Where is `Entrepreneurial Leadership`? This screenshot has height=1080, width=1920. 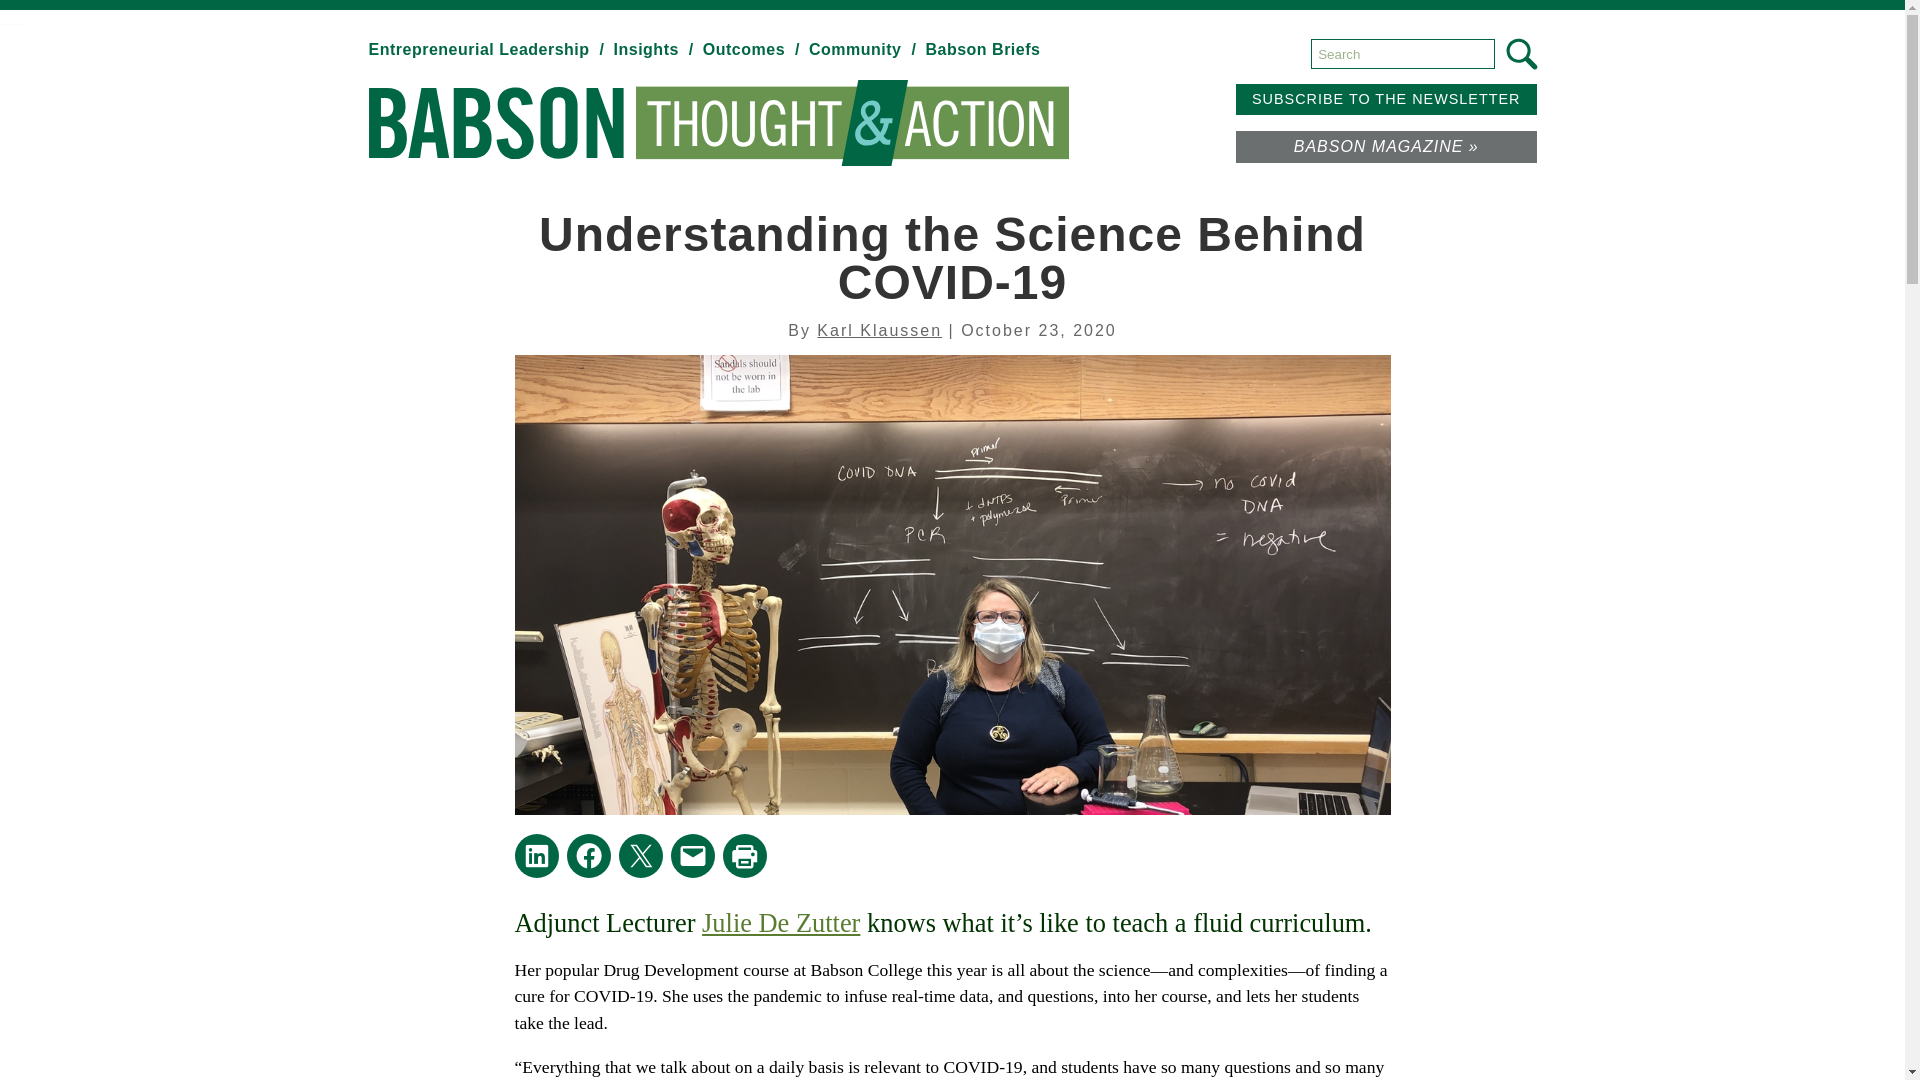 Entrepreneurial Leadership is located at coordinates (488, 50).